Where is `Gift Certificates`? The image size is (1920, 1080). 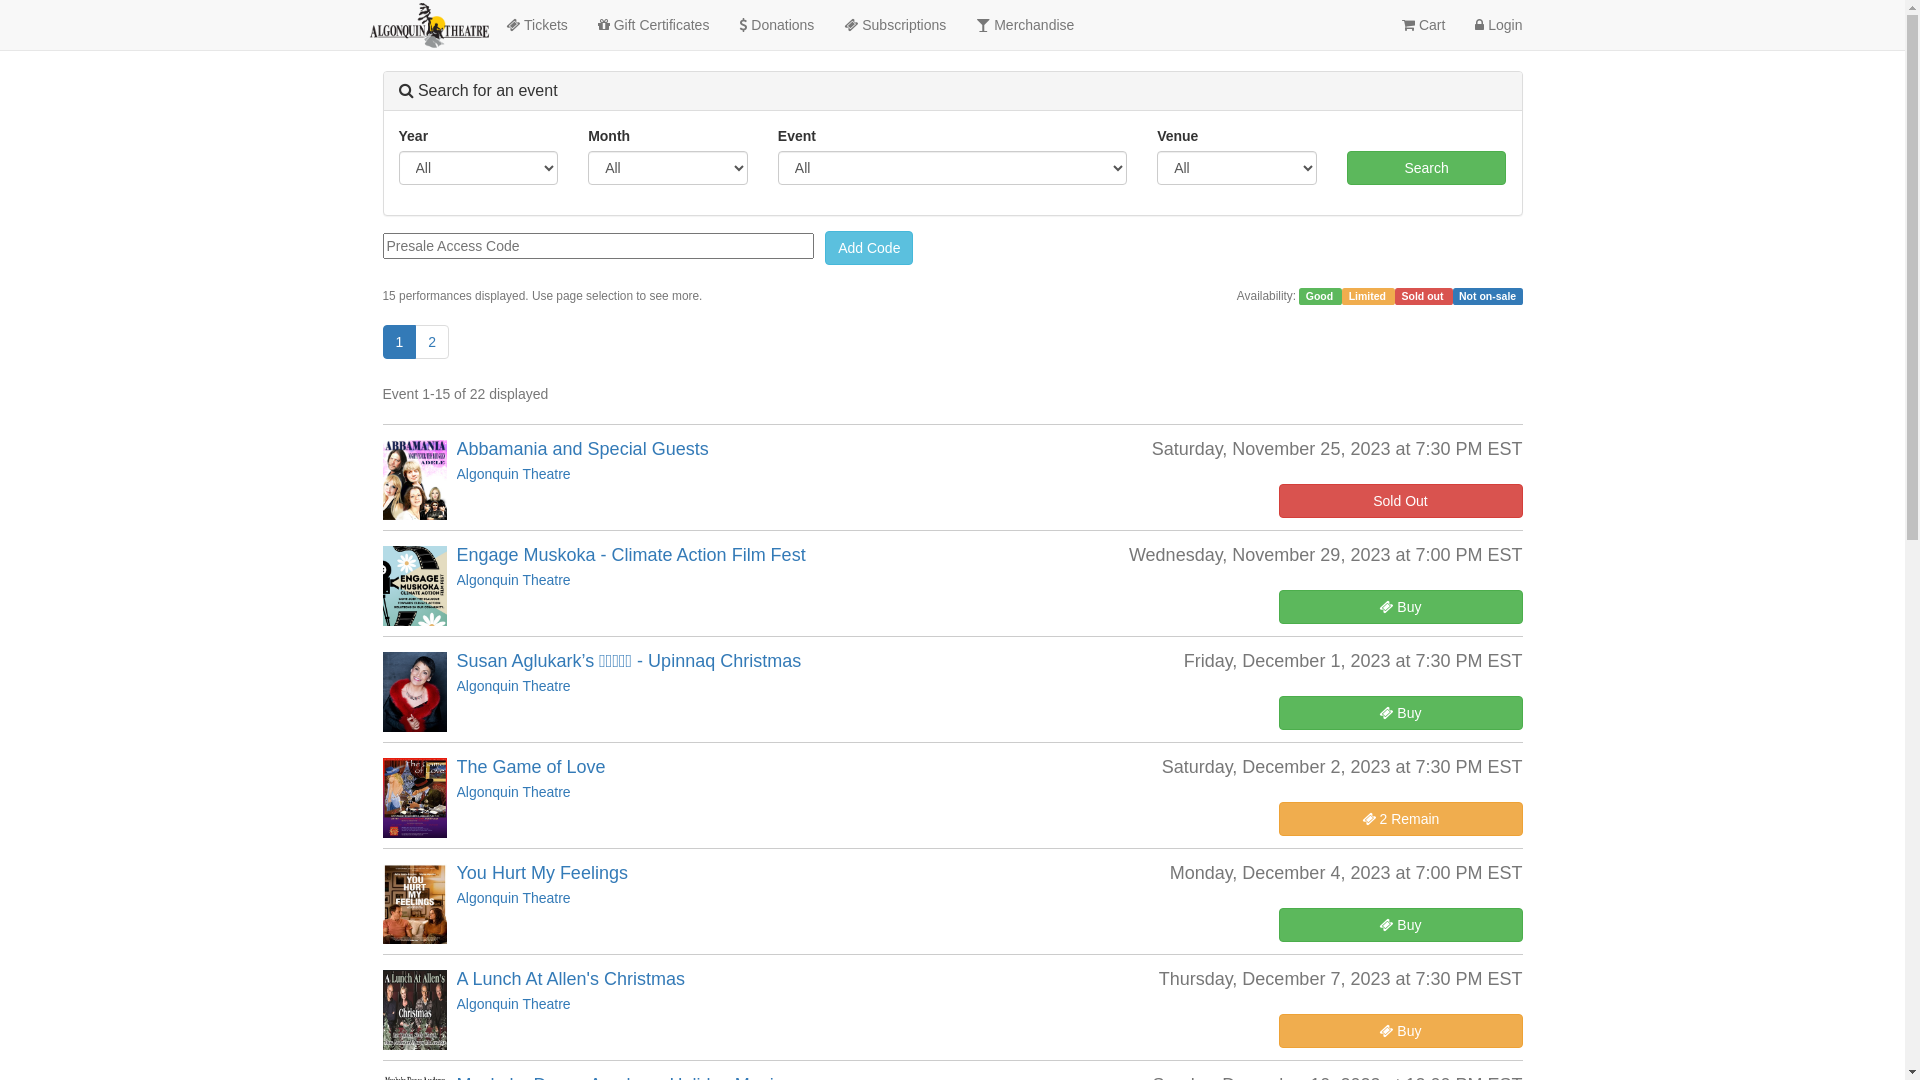 Gift Certificates is located at coordinates (654, 25).